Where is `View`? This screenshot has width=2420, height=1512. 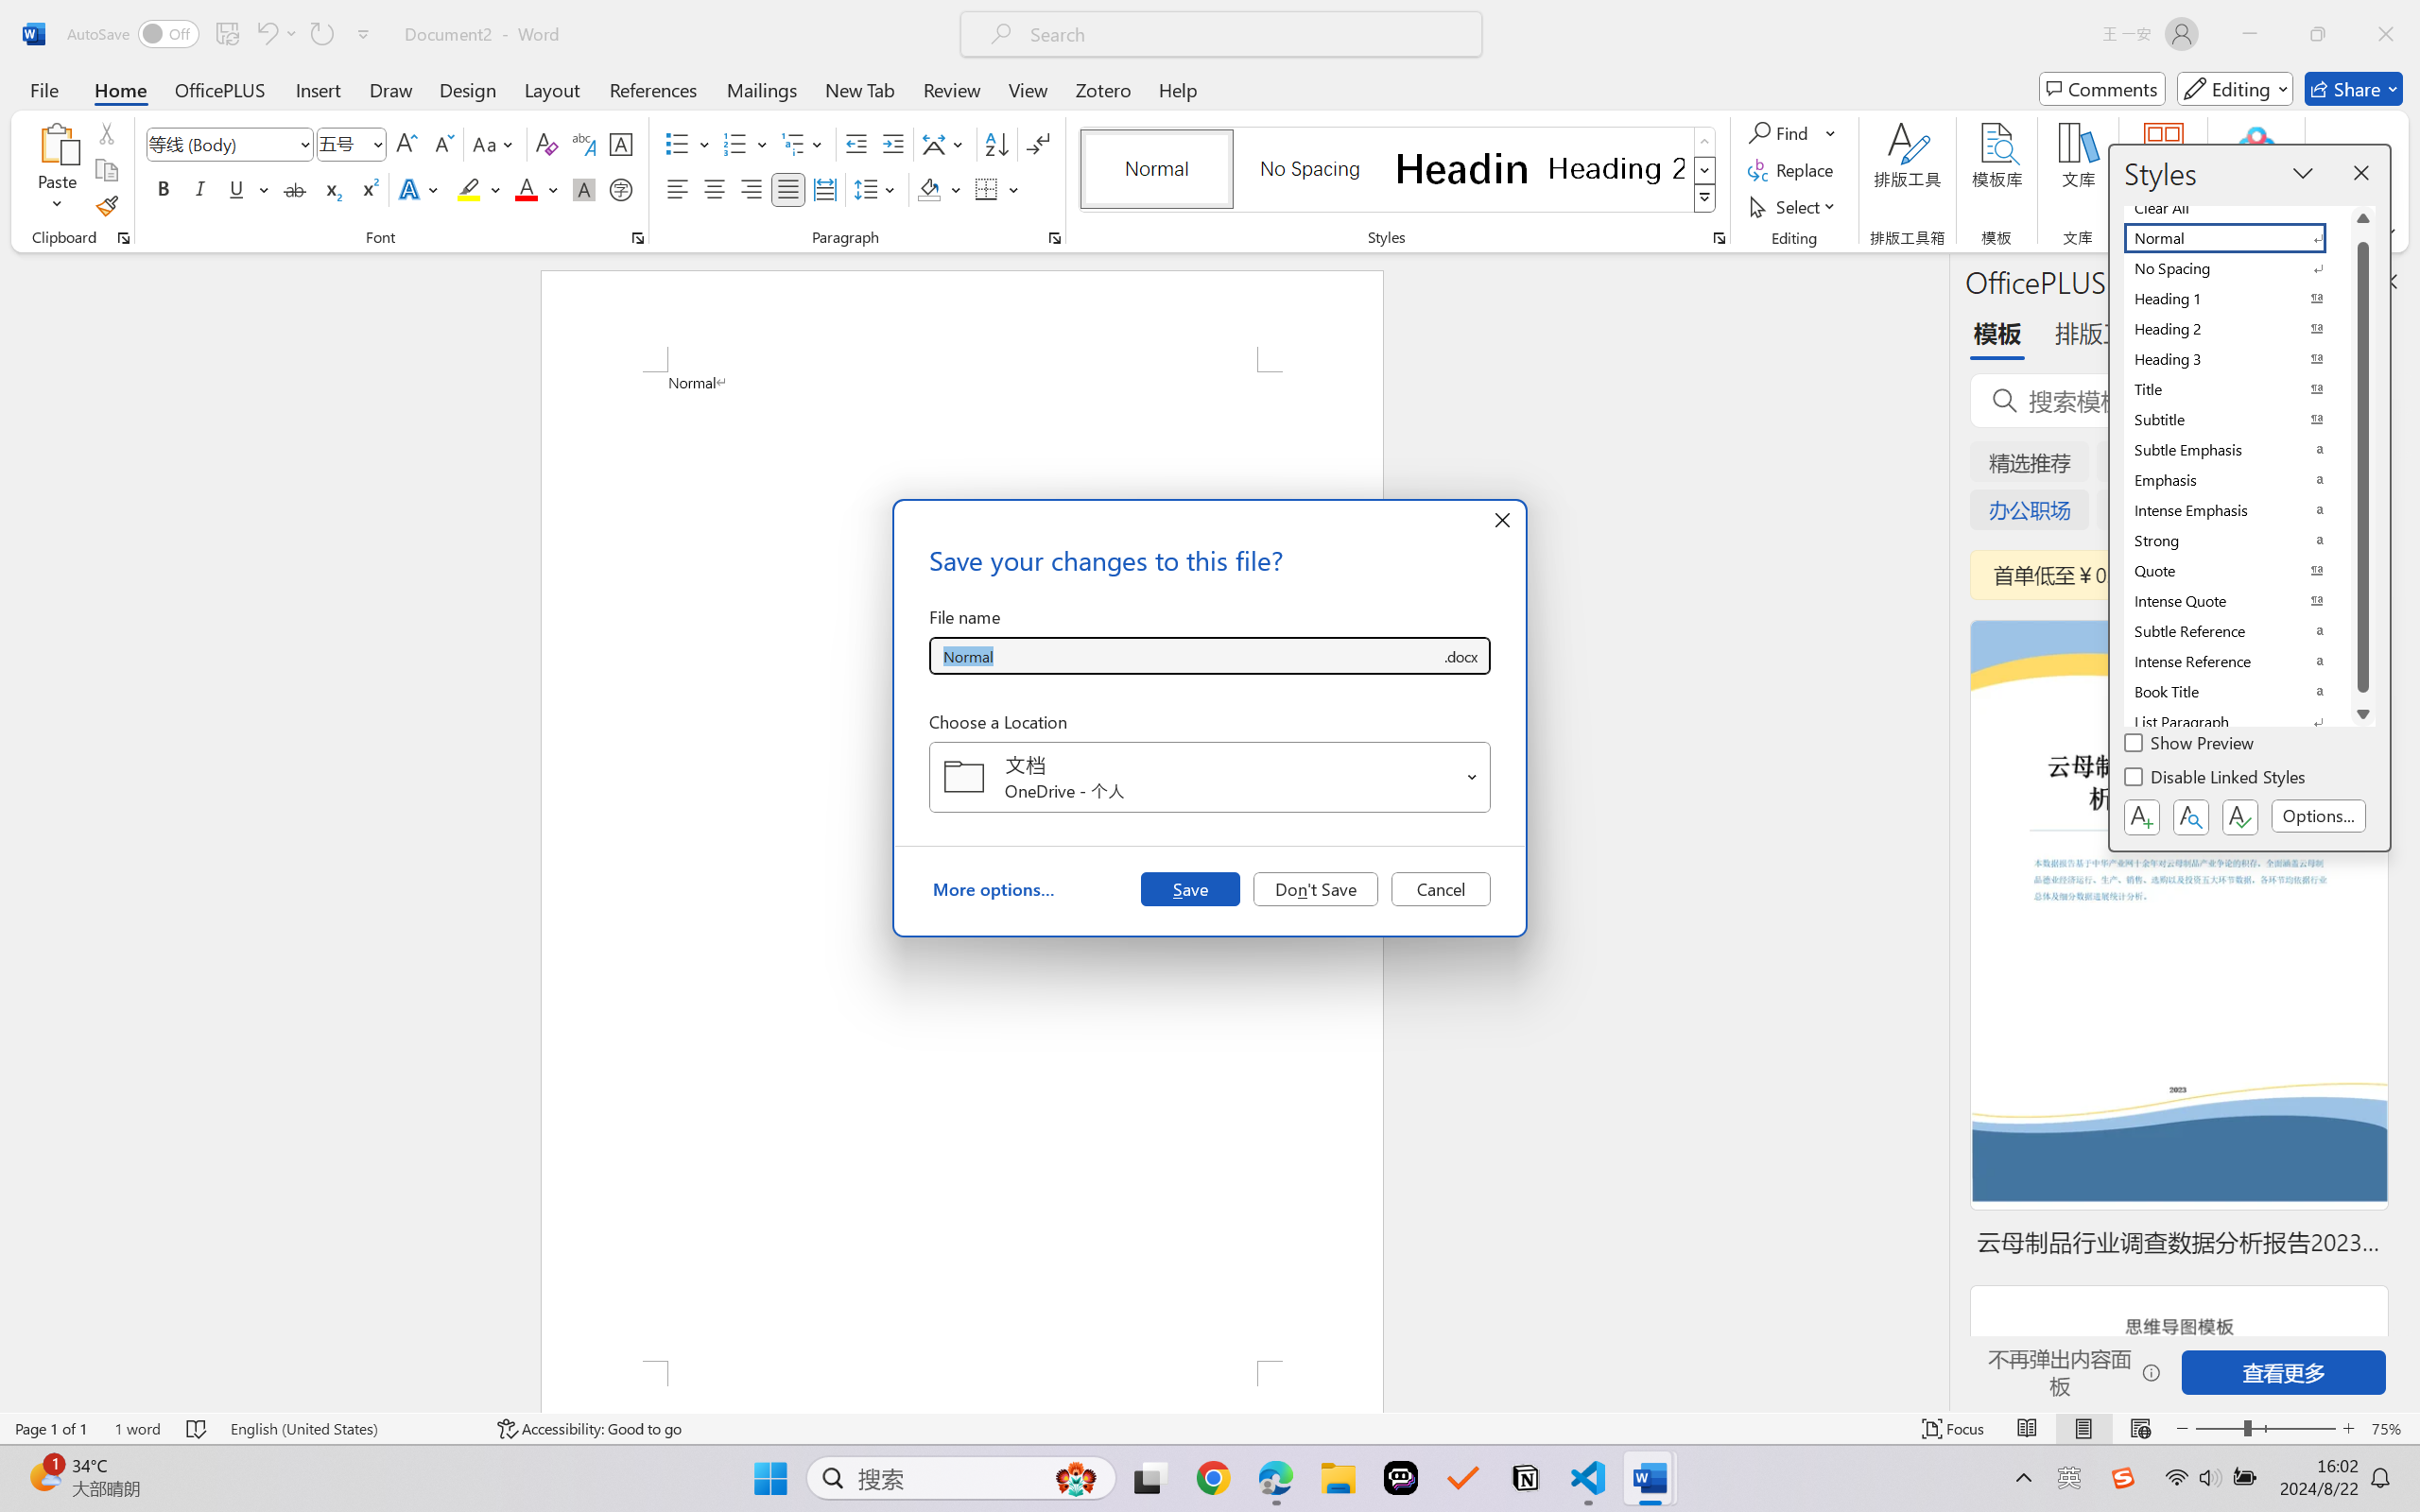
View is located at coordinates (1028, 89).